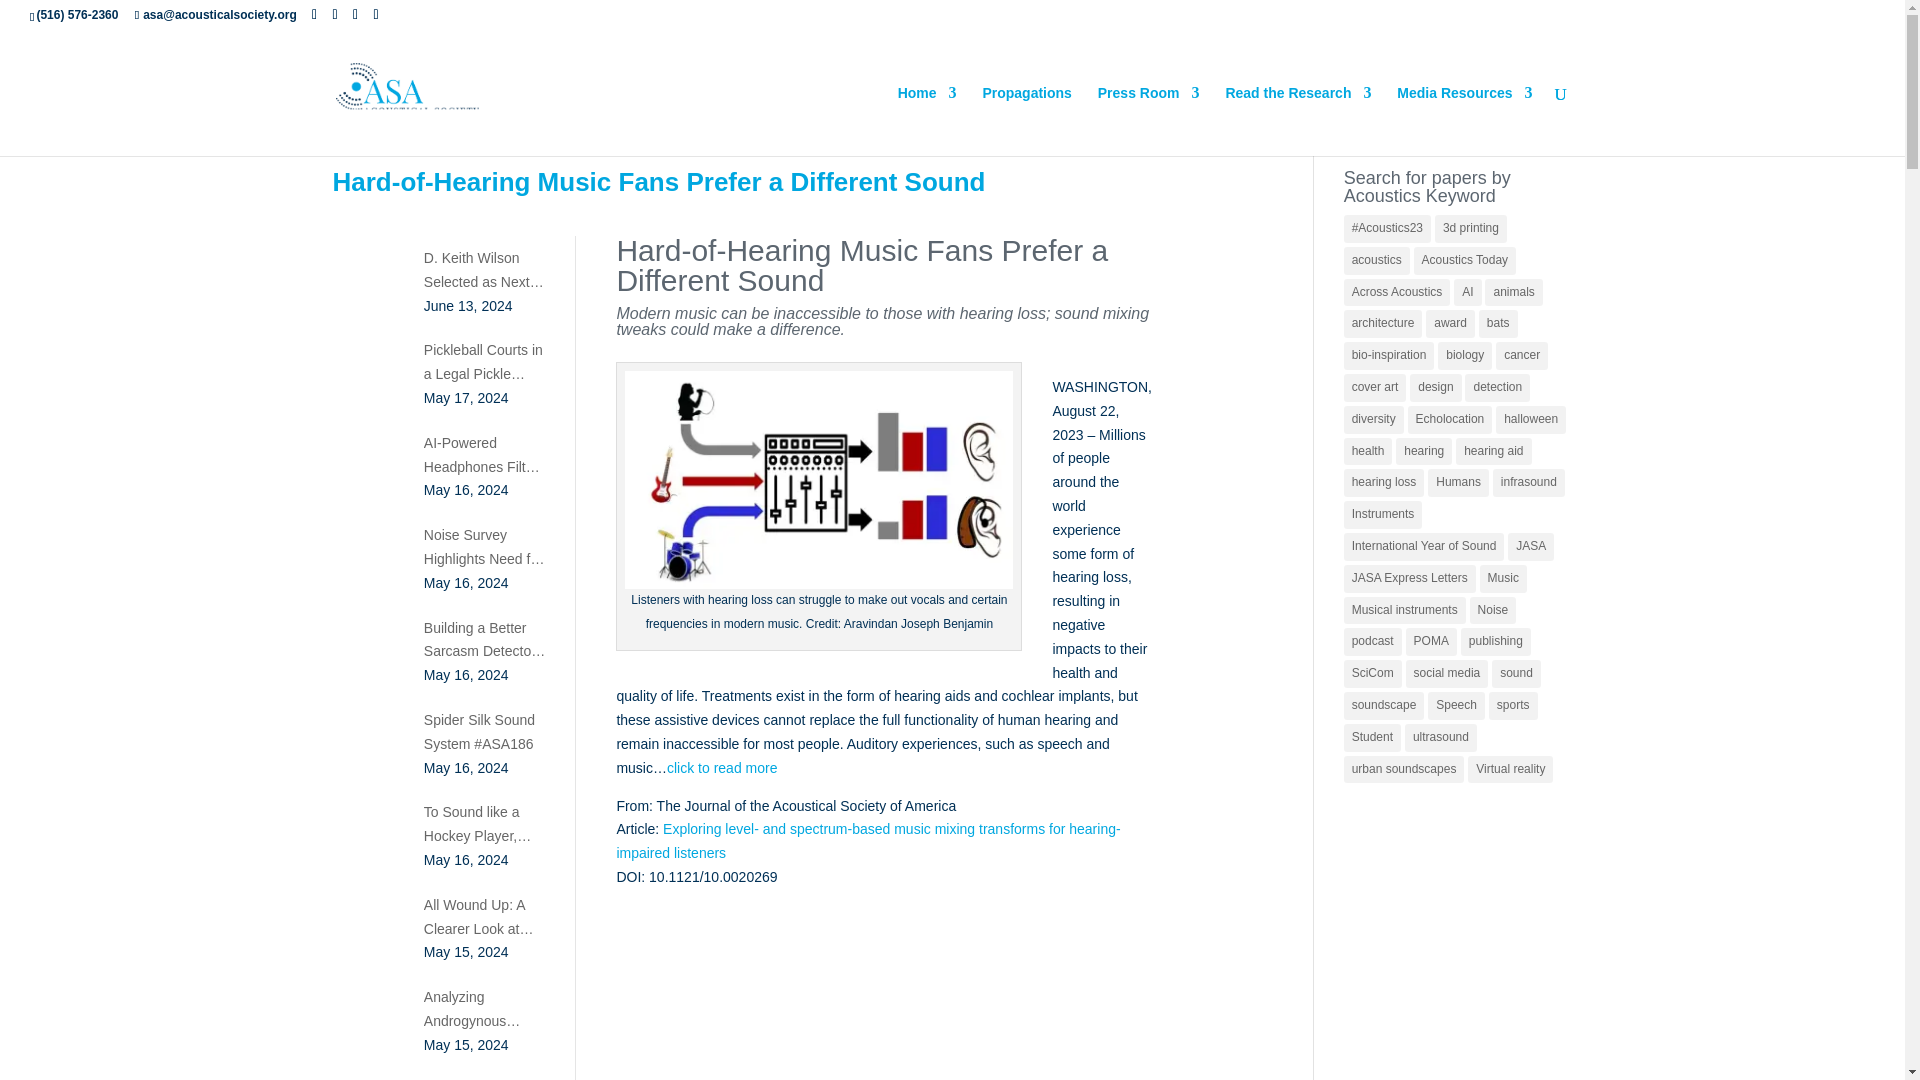 The width and height of the screenshot is (1920, 1080). I want to click on D. Keith Wilson Selected as Next Acoustics Today Editor, so click(484, 270).